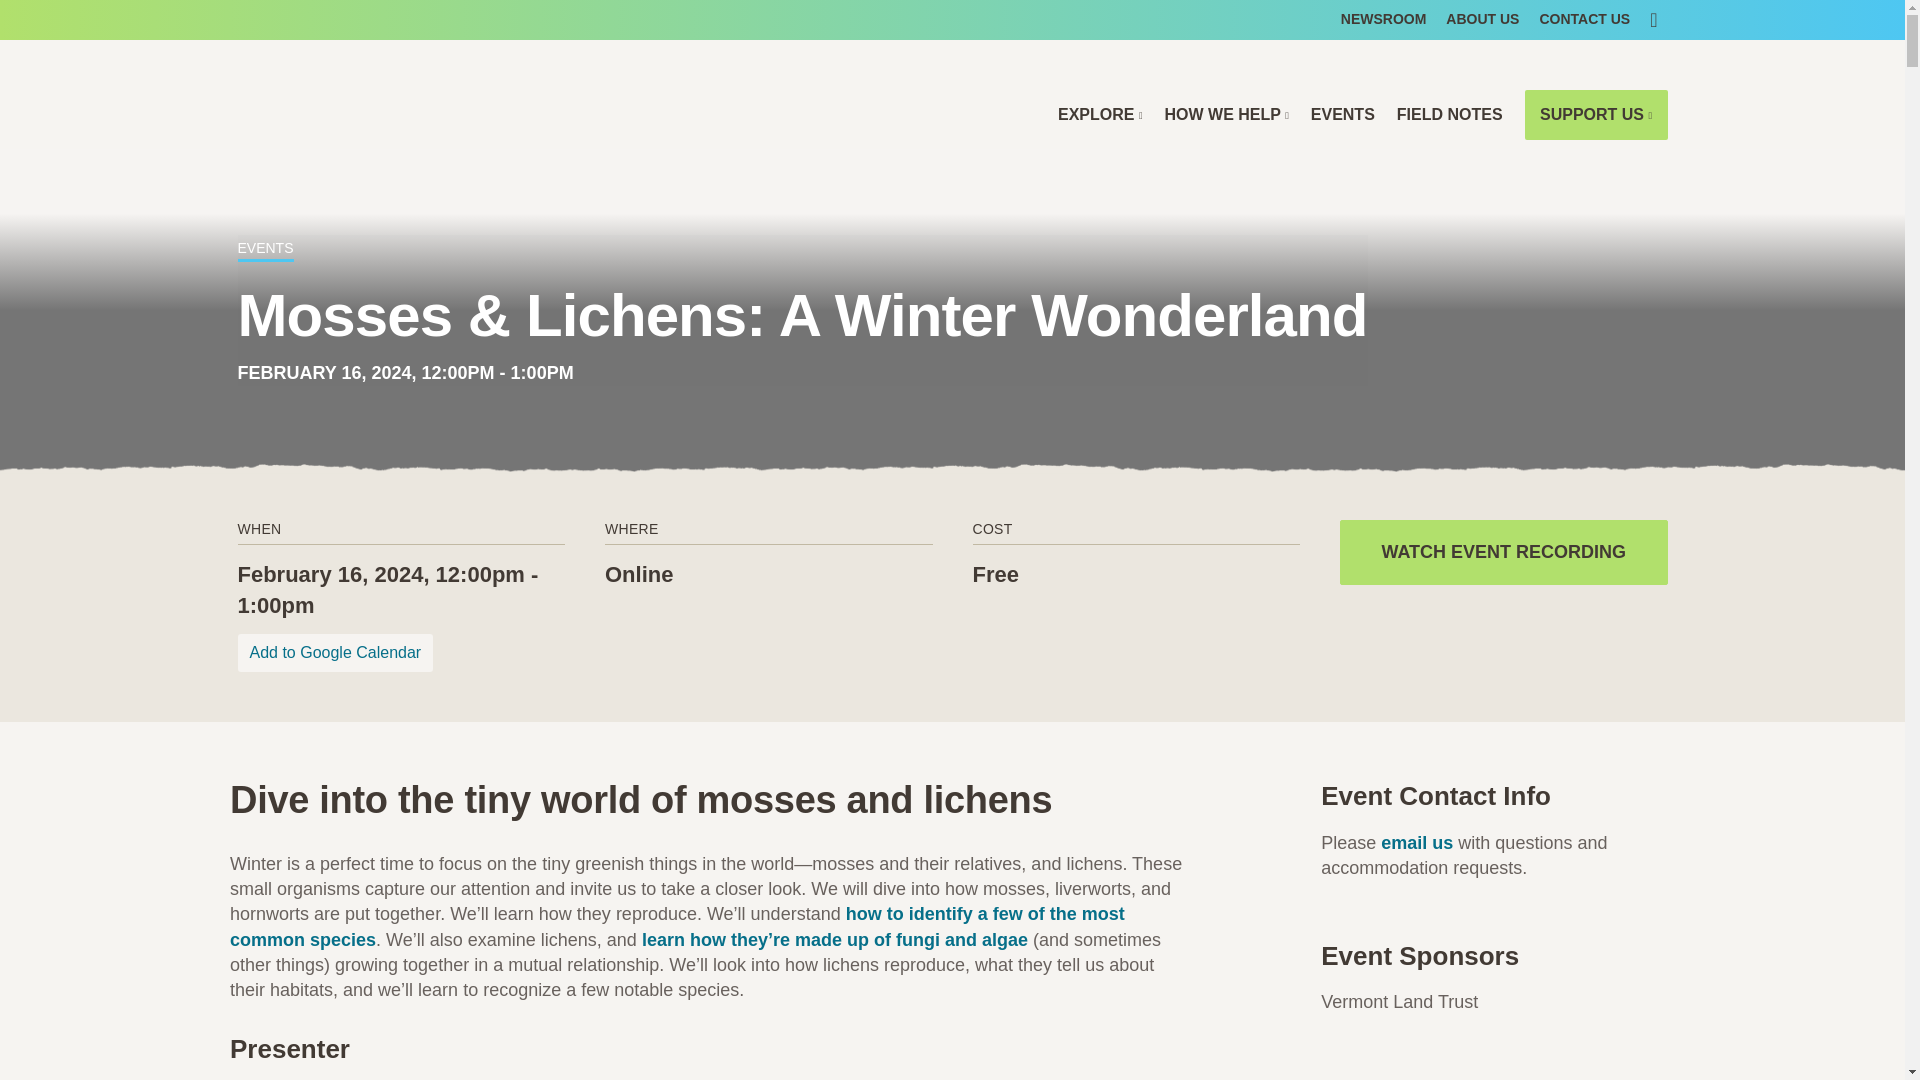 This screenshot has width=1920, height=1080. What do you see at coordinates (1482, 20) in the screenshot?
I see `ABOUT US` at bounding box center [1482, 20].